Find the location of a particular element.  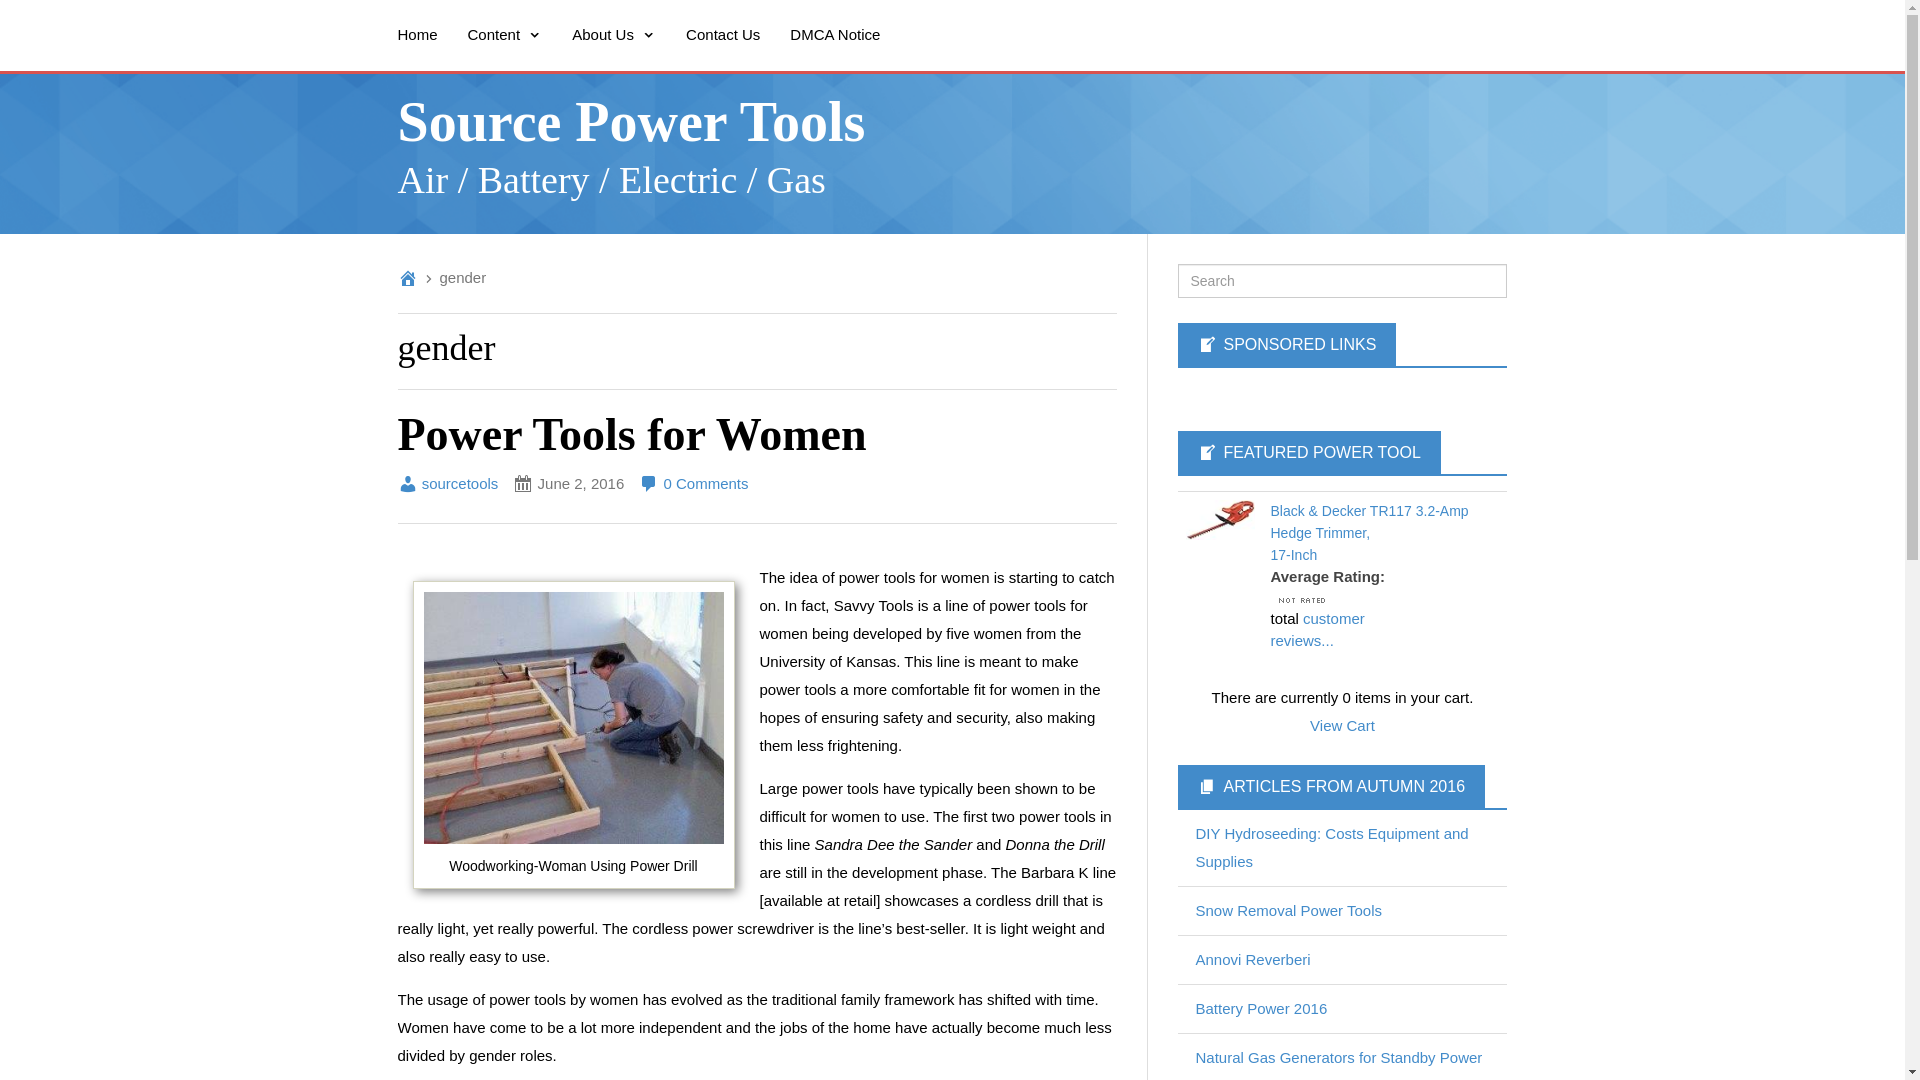

Content is located at coordinates (694, 484).